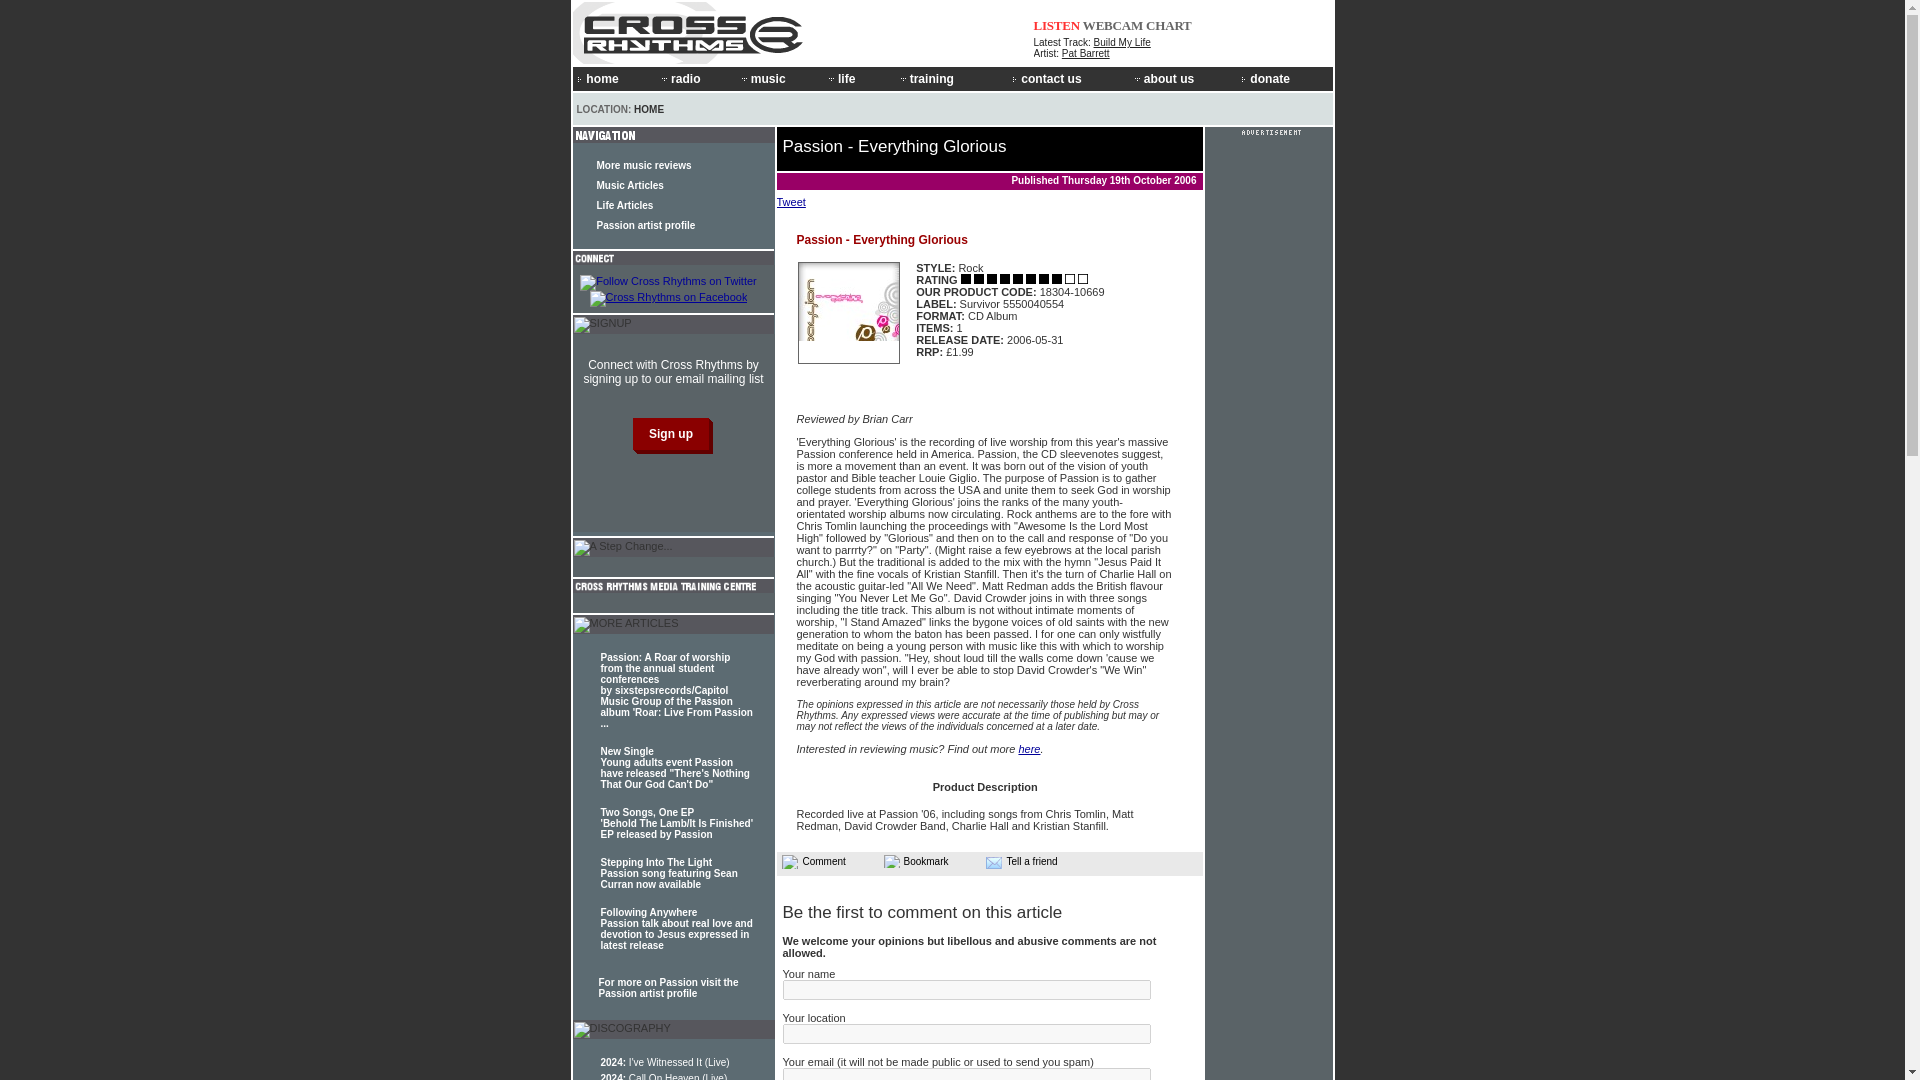 The width and height of the screenshot is (1920, 1080). I want to click on 8, so click(1056, 279).